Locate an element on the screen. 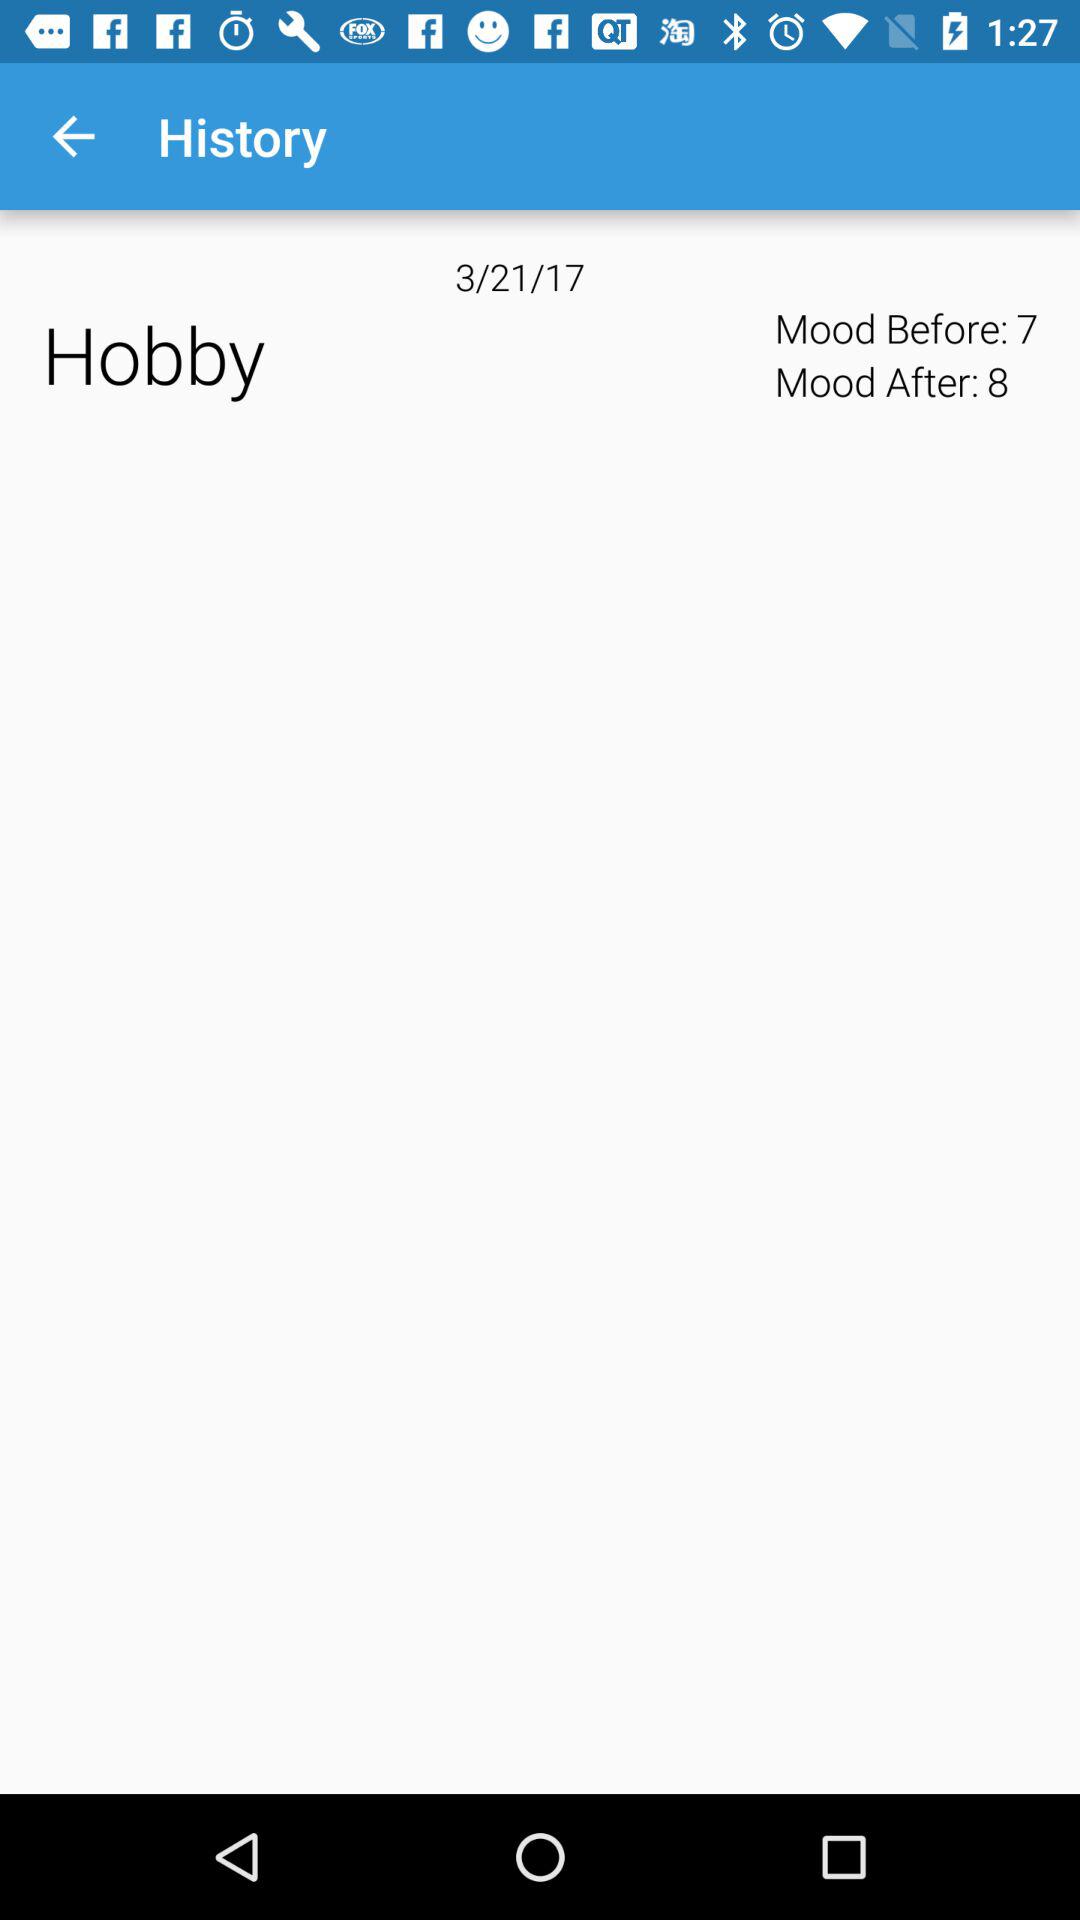 The image size is (1080, 1920). open item below 3/21/17 icon is located at coordinates (402, 354).